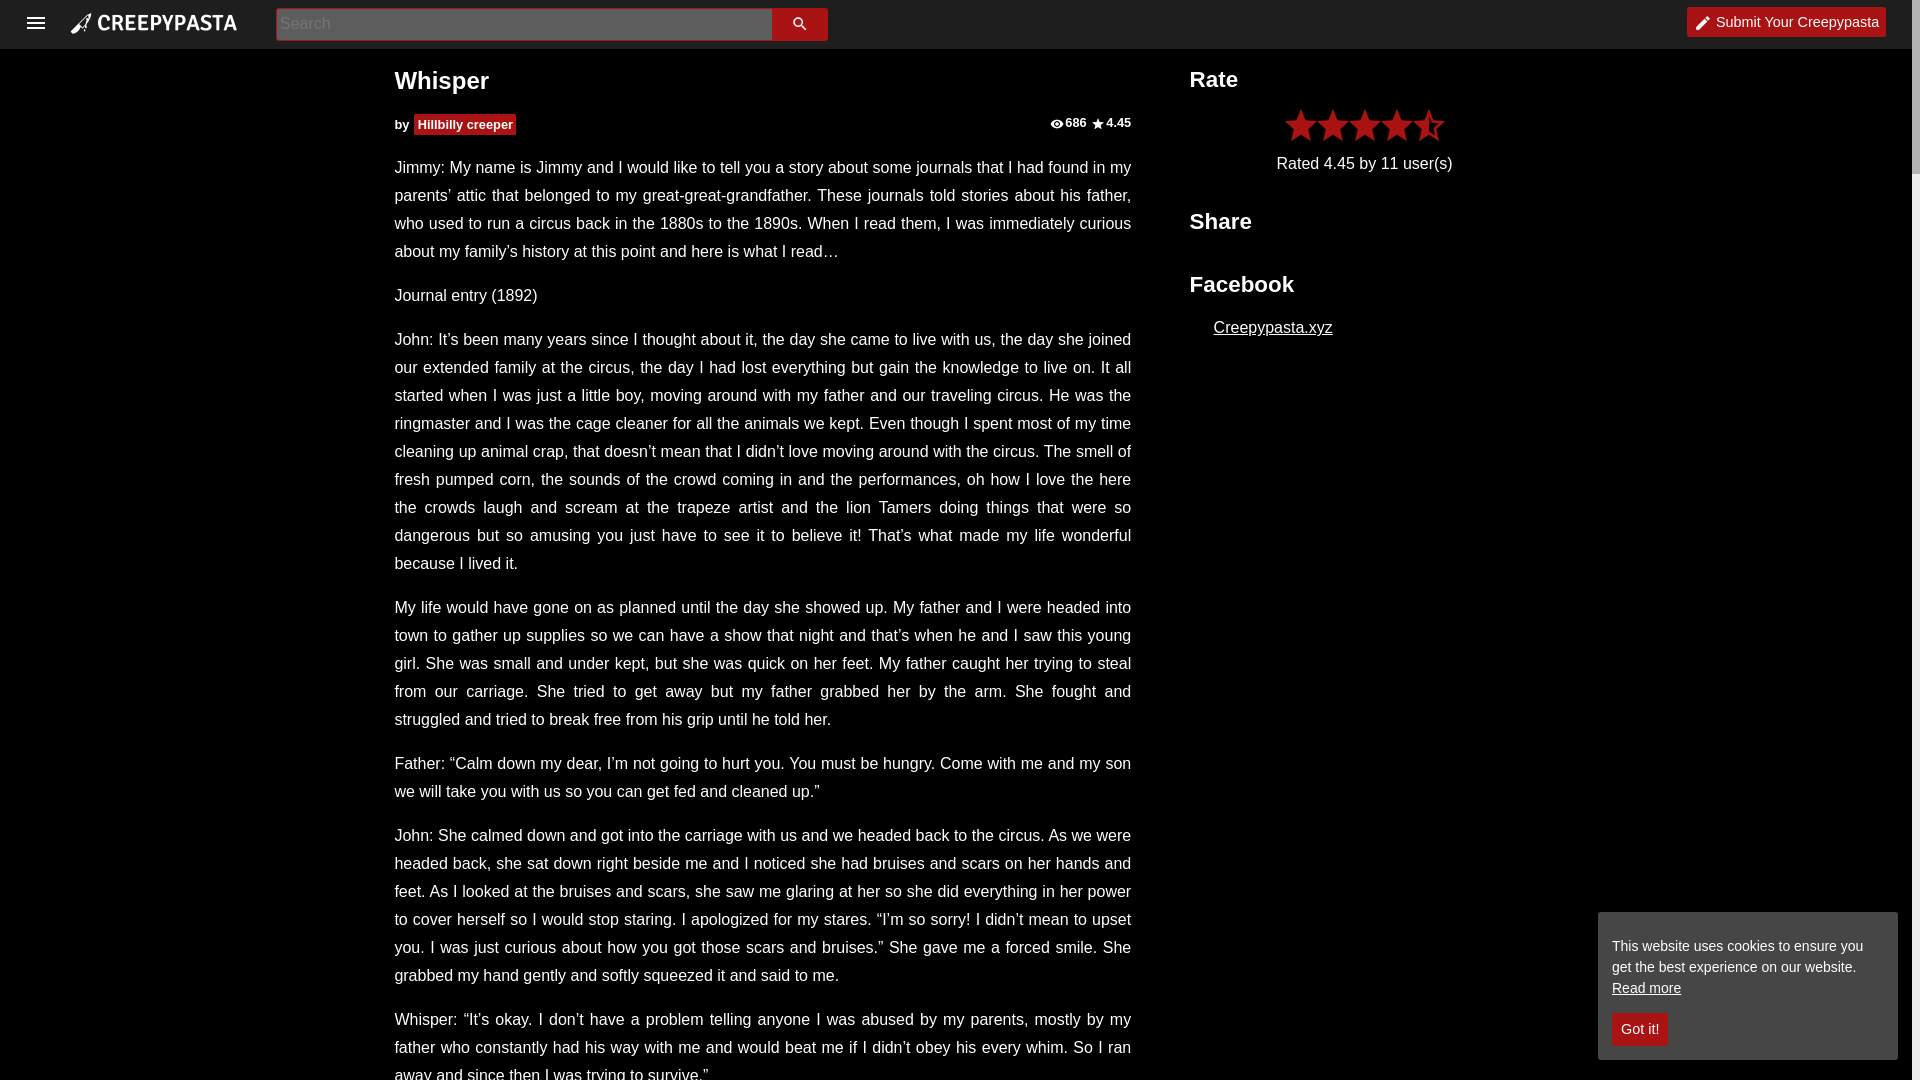 This screenshot has width=1920, height=1080. Describe the element at coordinates (1787, 21) in the screenshot. I see `Submit Your Creepypasta` at that location.